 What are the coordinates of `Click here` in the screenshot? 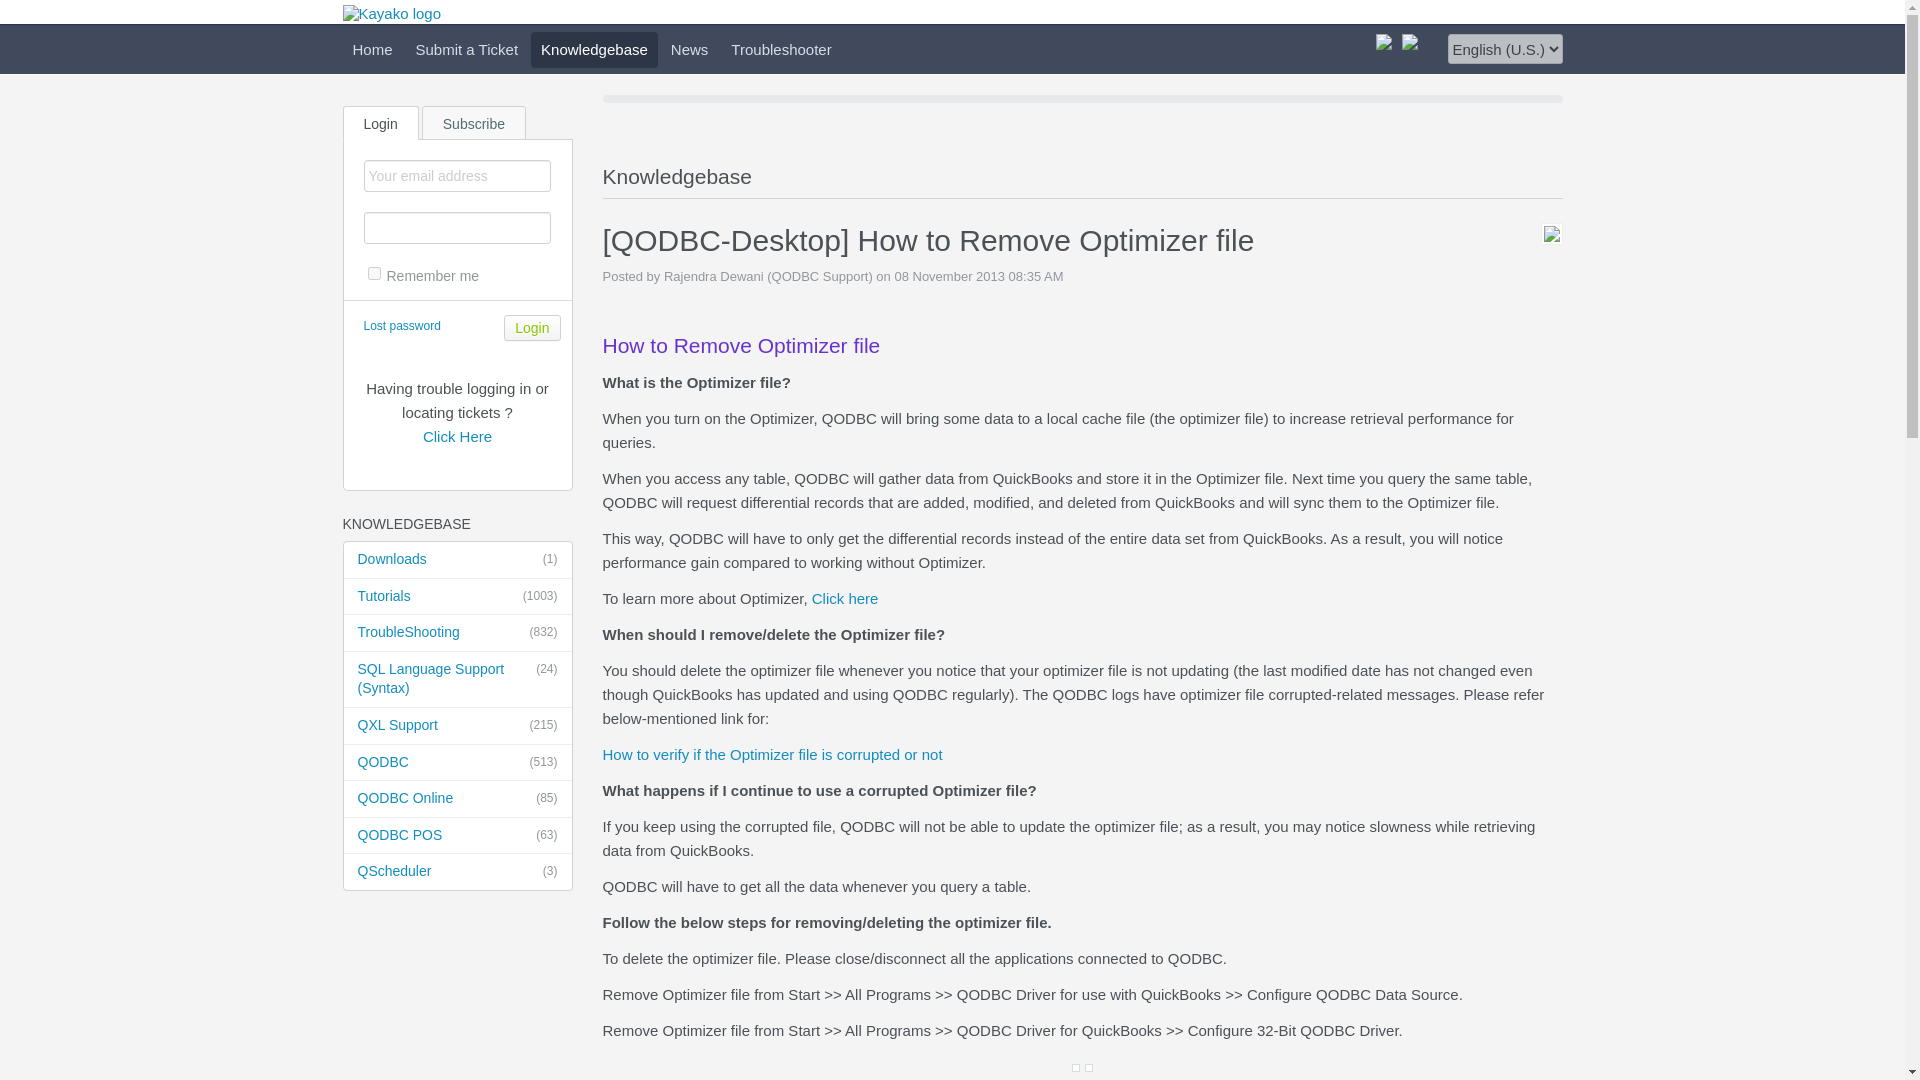 It's located at (846, 598).